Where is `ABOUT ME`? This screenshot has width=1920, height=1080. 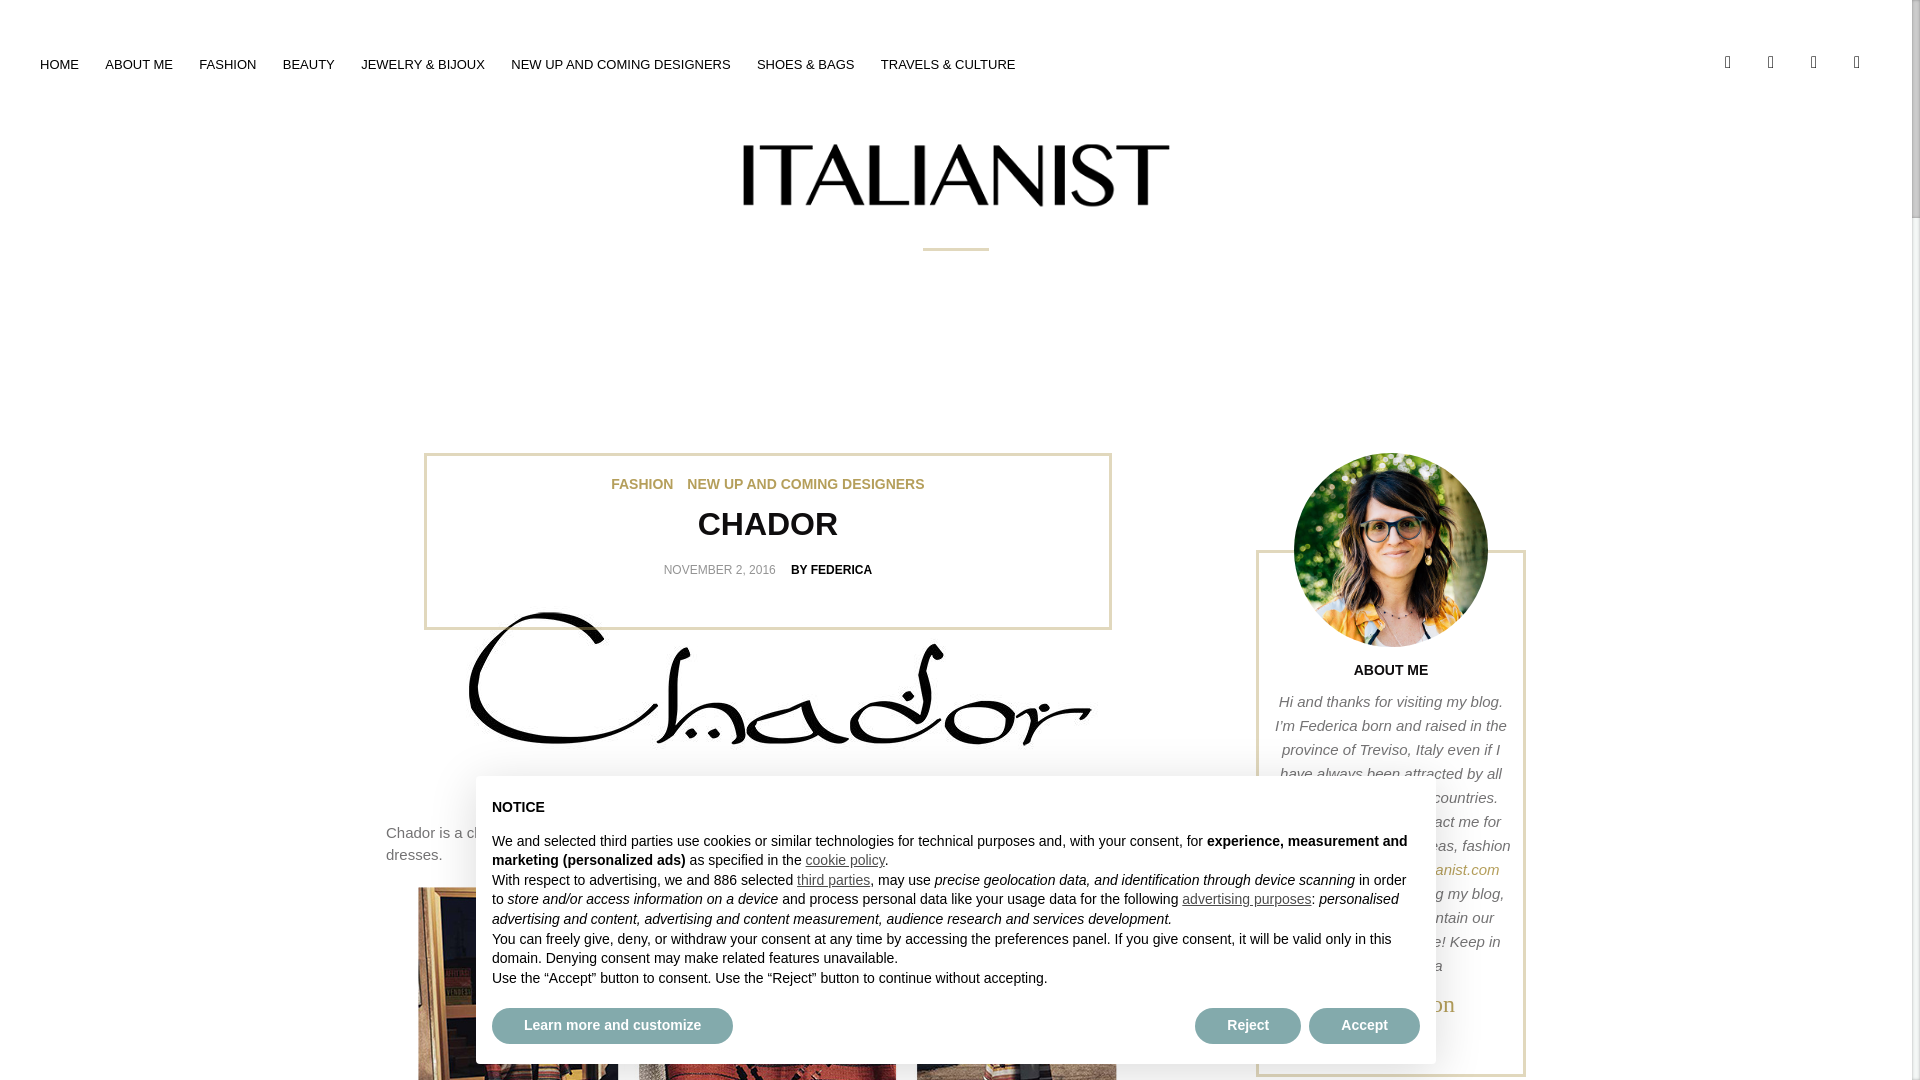 ABOUT ME is located at coordinates (138, 64).